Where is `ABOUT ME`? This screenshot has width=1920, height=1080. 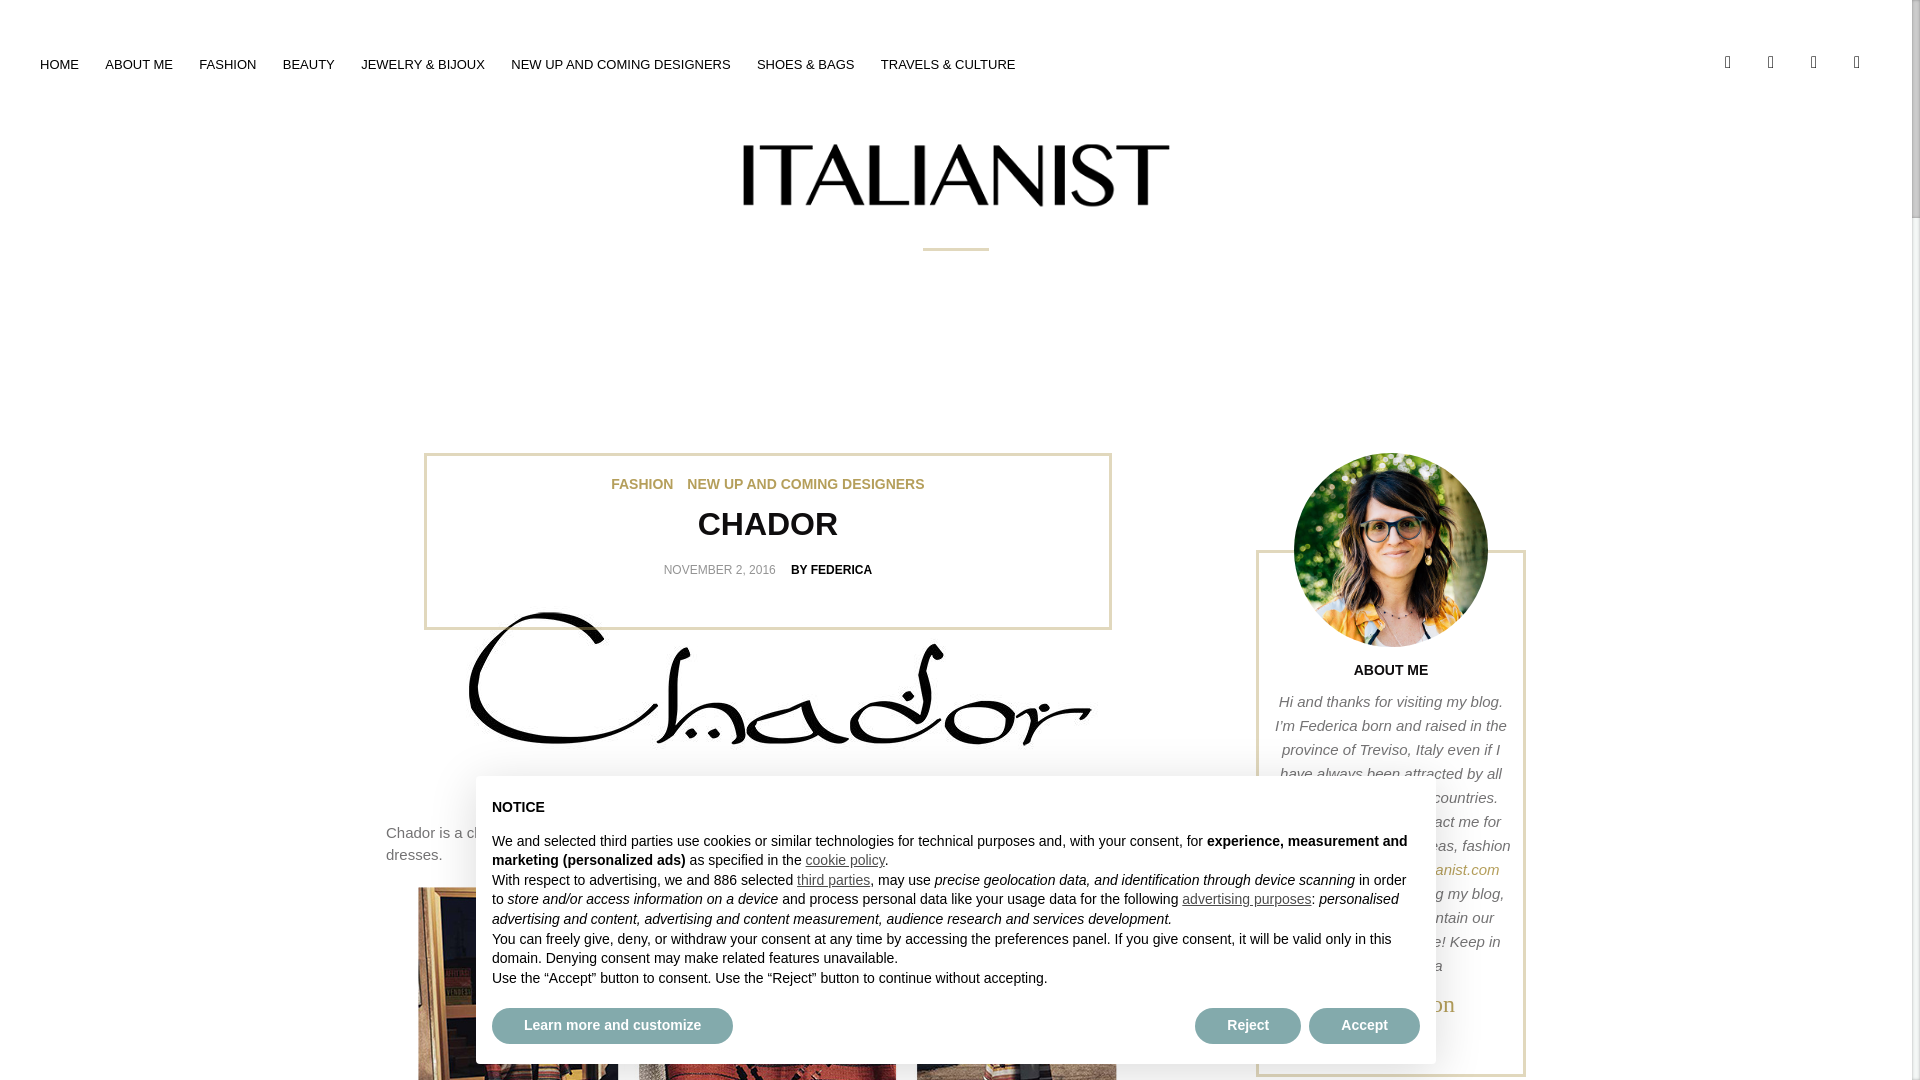 ABOUT ME is located at coordinates (138, 64).